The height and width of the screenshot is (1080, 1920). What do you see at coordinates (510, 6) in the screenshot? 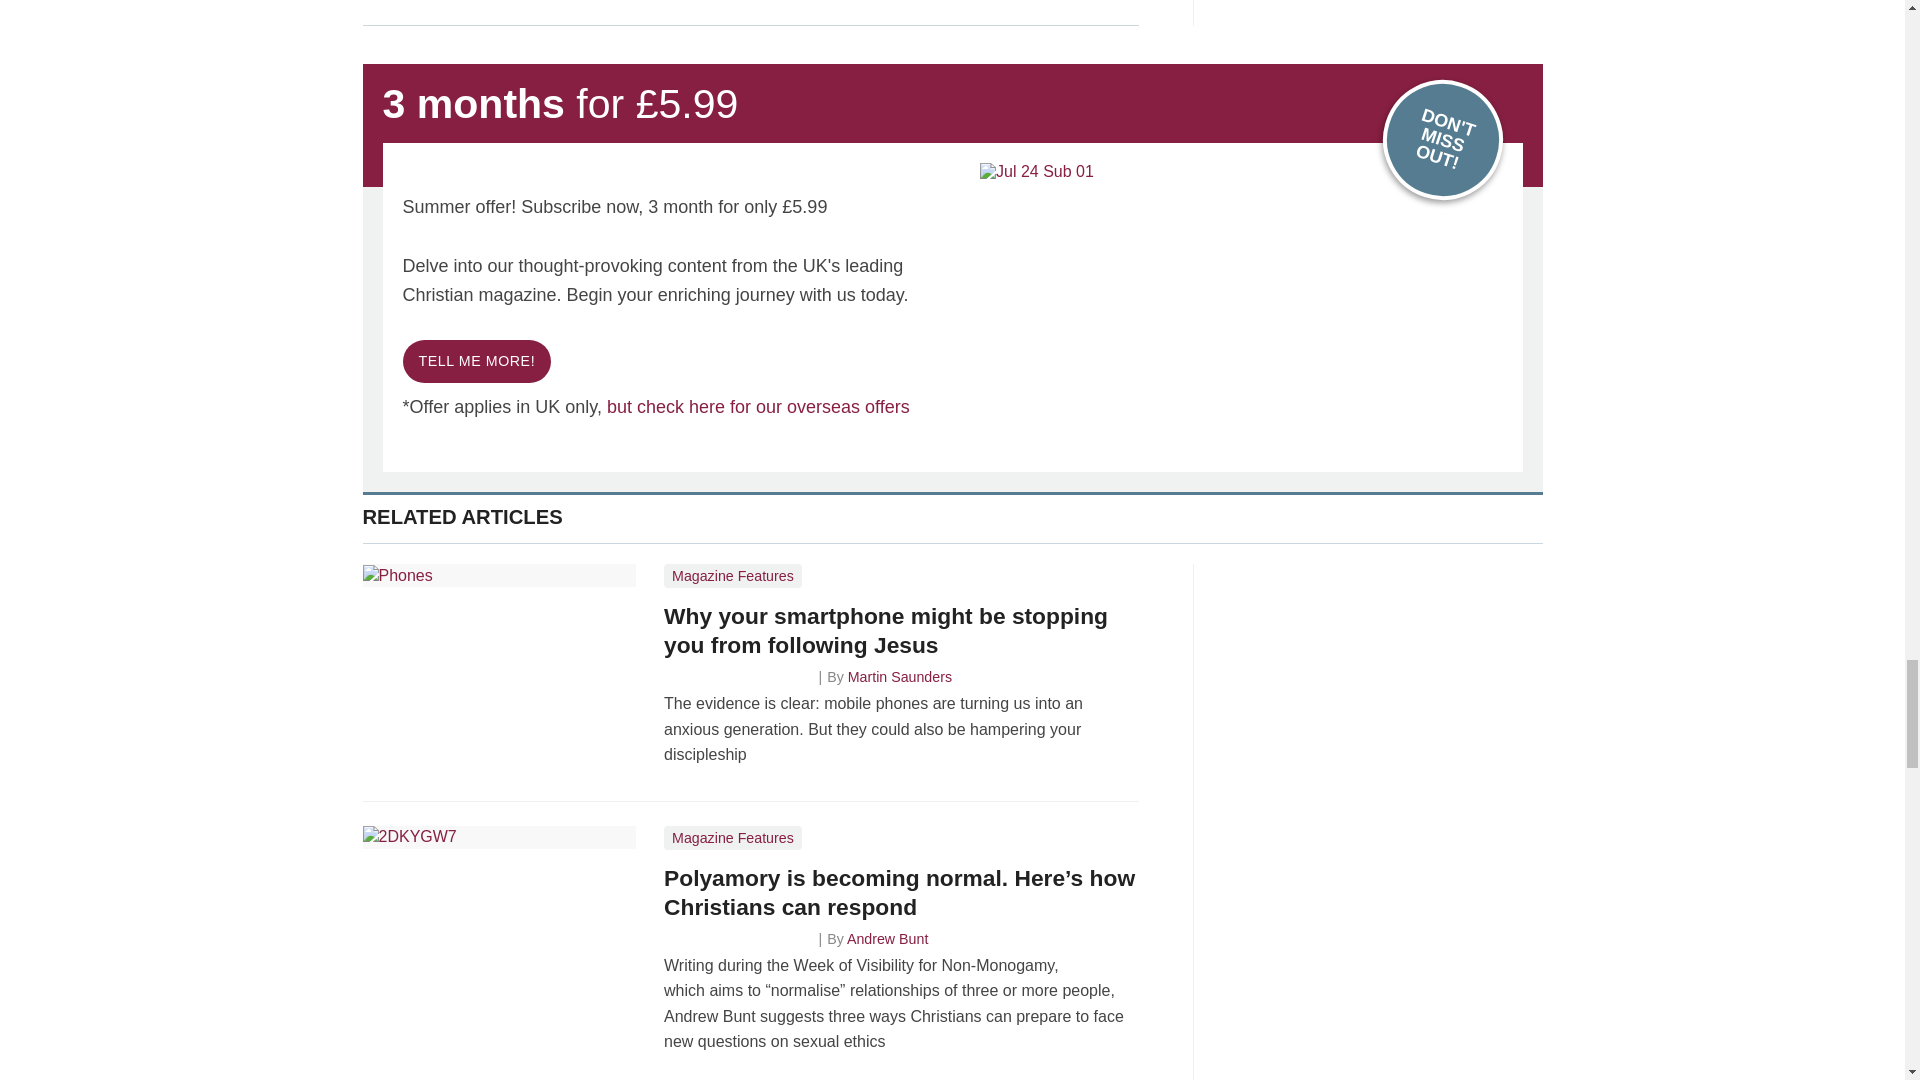
I see `Email this article` at bounding box center [510, 6].